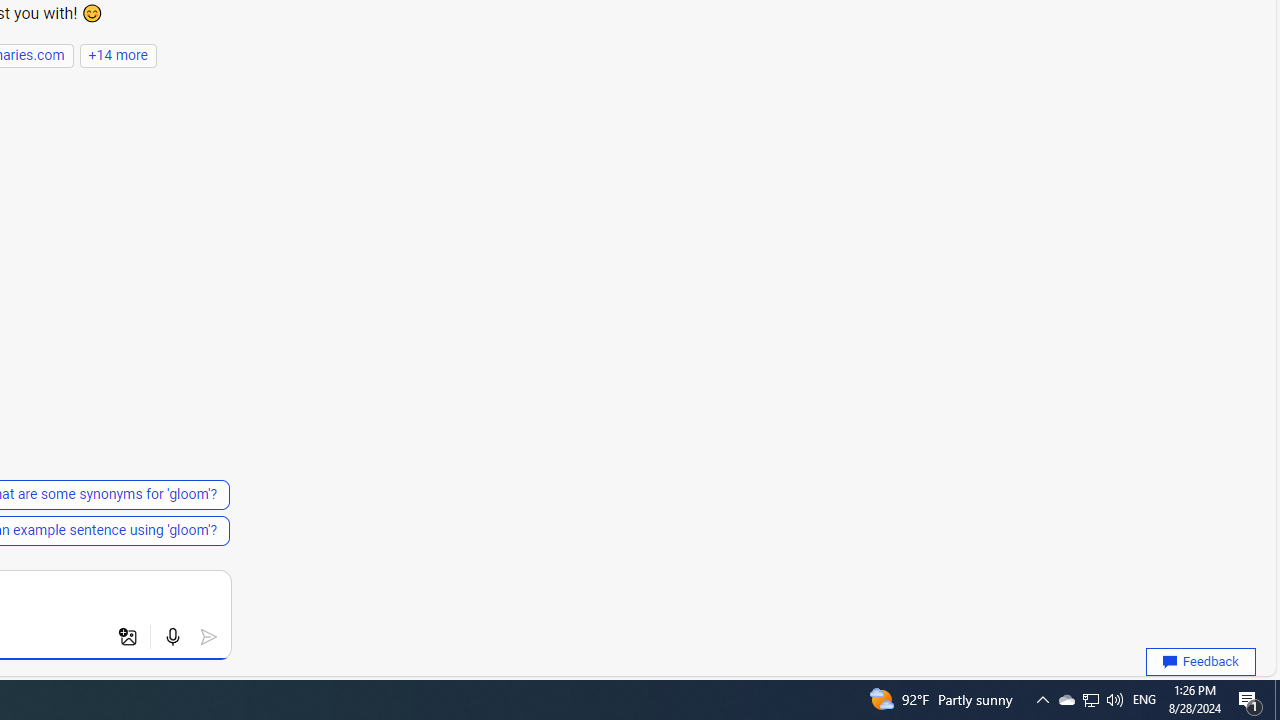 The height and width of the screenshot is (720, 1280). I want to click on Add an image to search, so click(128, 637).